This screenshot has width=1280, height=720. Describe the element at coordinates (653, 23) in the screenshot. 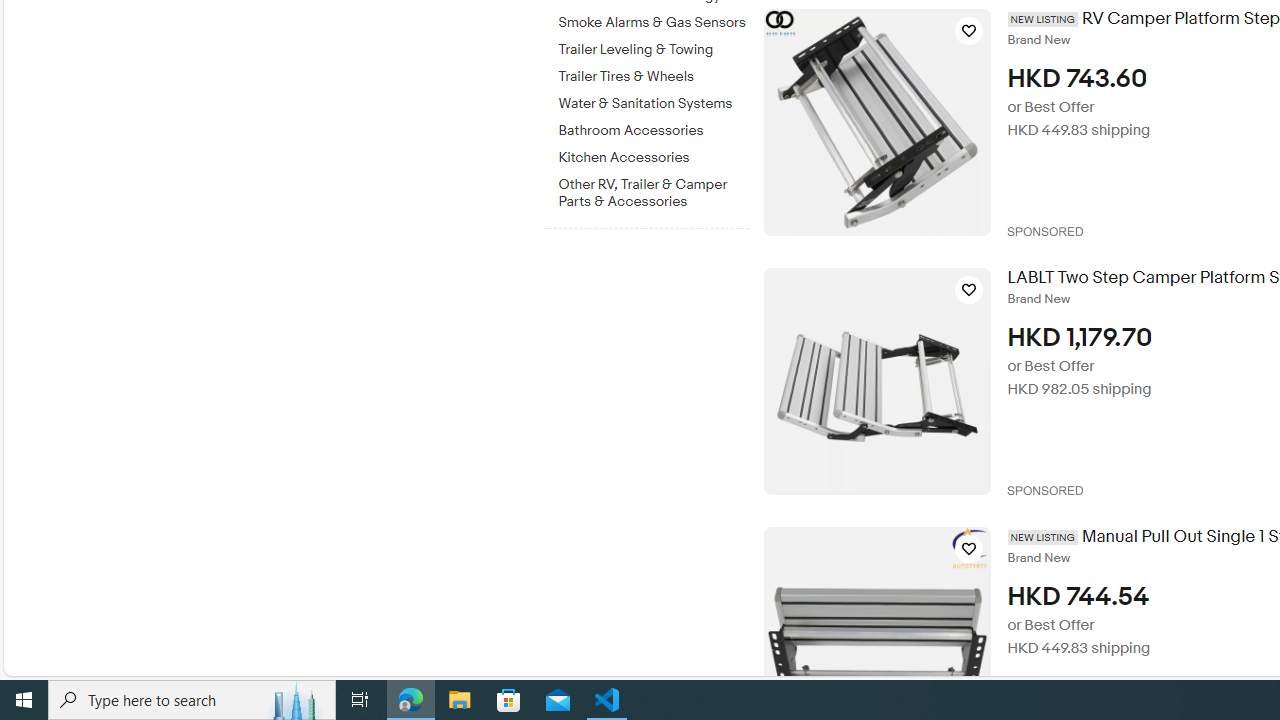

I see `Smoke Alarms & Gas Sensors` at that location.